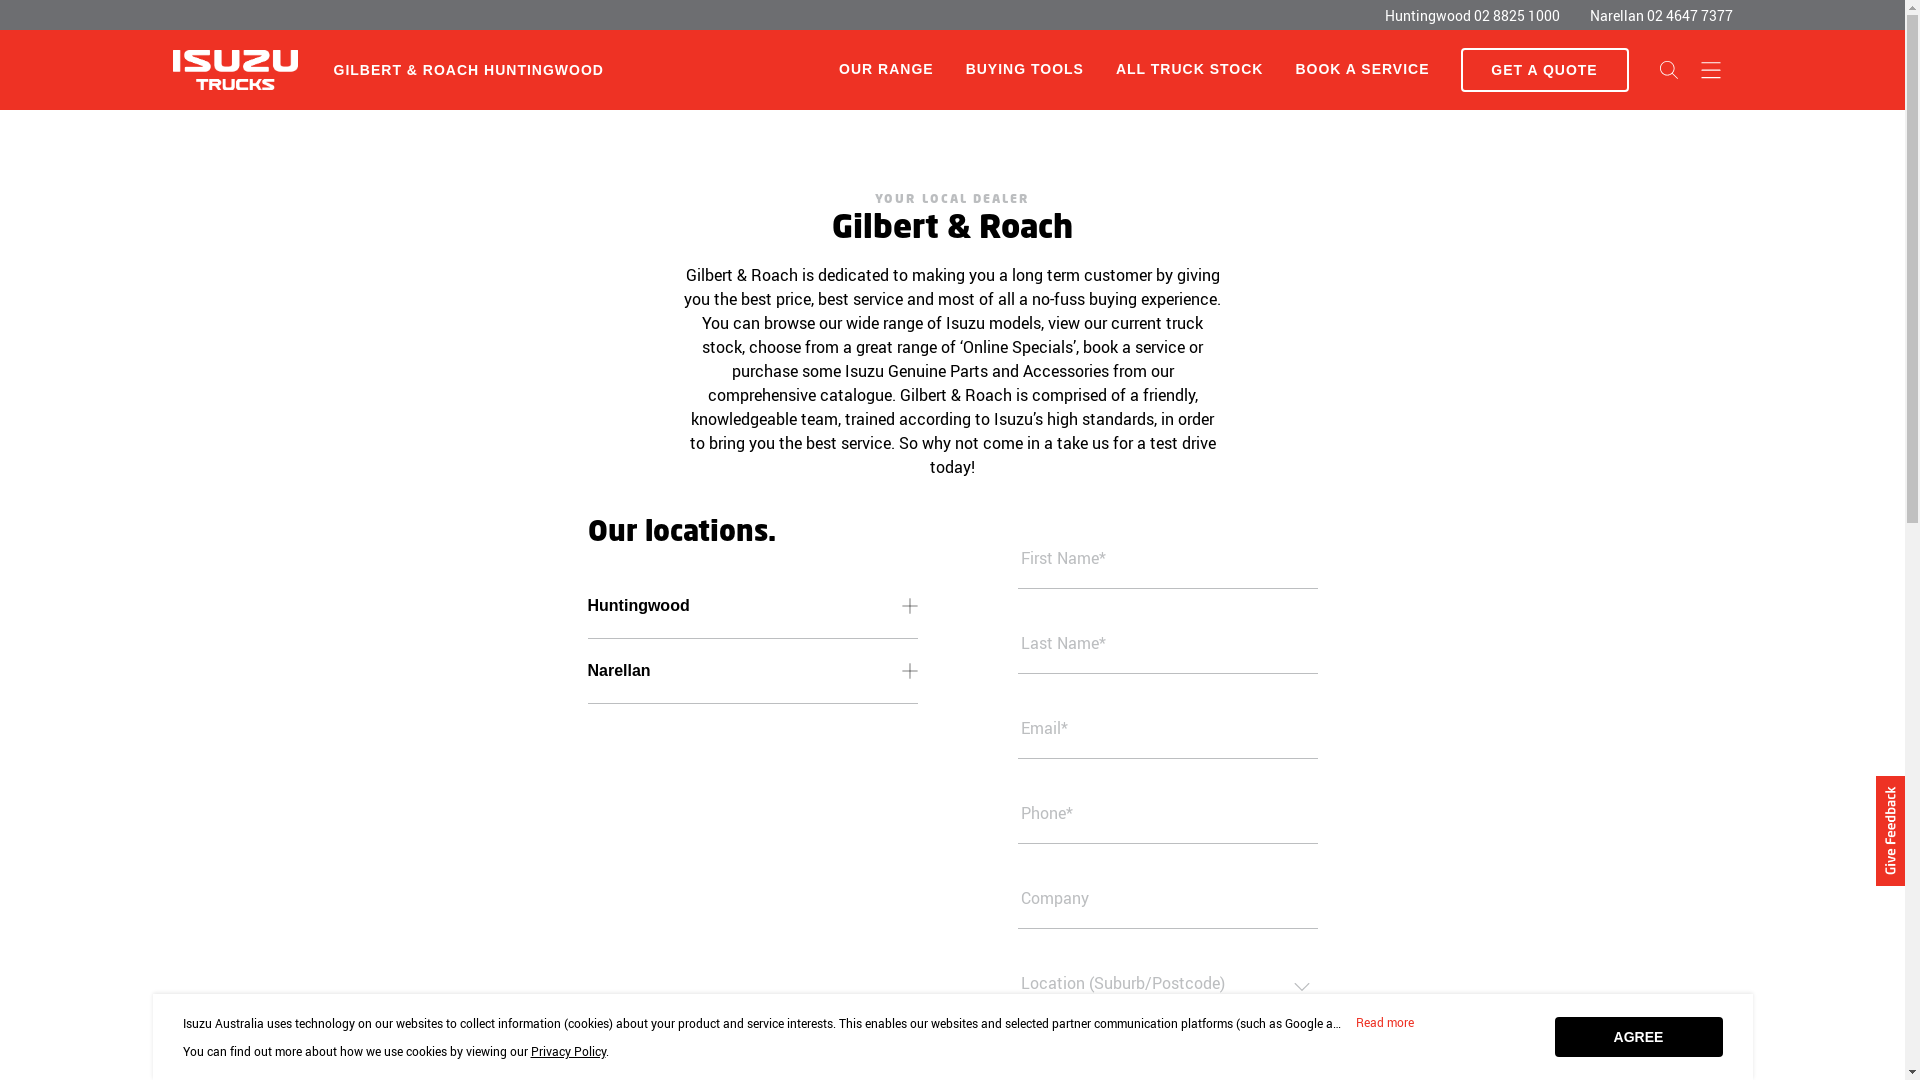 The width and height of the screenshot is (1920, 1080). What do you see at coordinates (1384, 1023) in the screenshot?
I see `Read more` at bounding box center [1384, 1023].